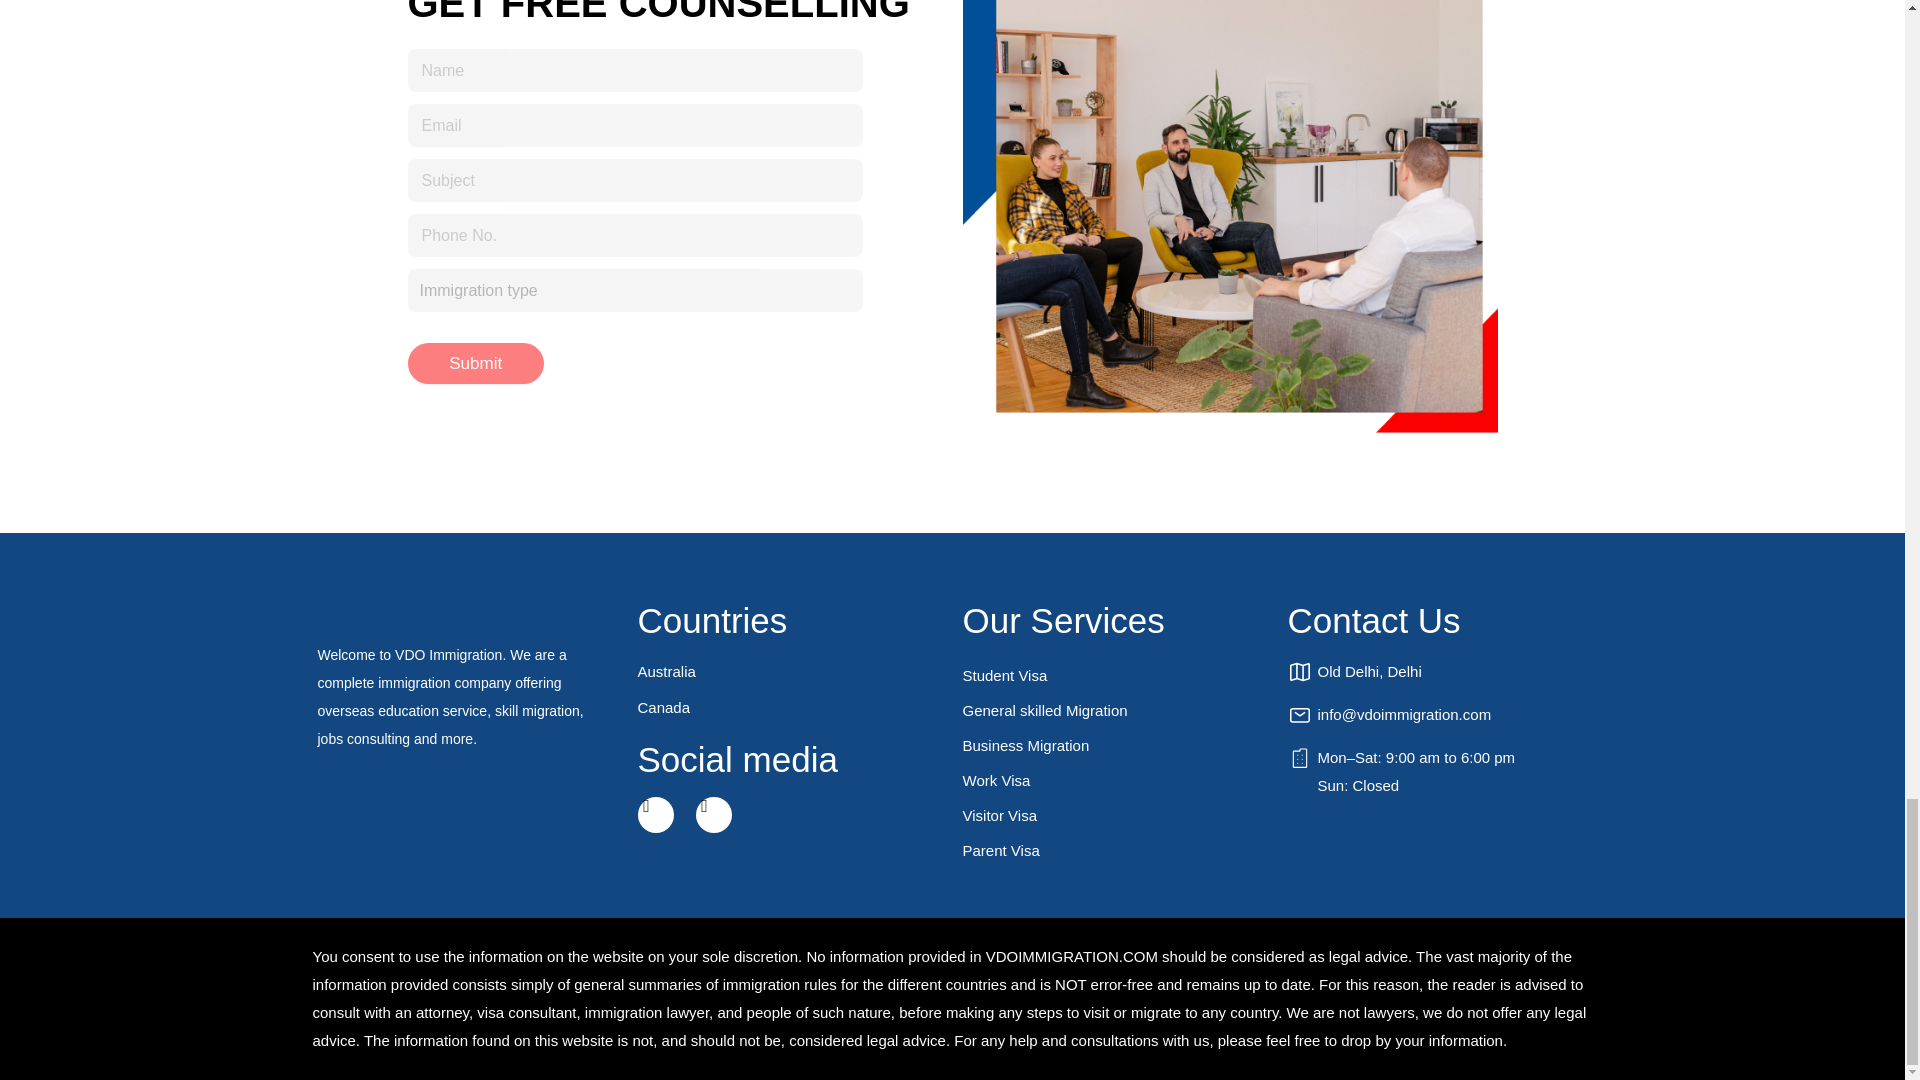  What do you see at coordinates (790, 671) in the screenshot?
I see `Australia` at bounding box center [790, 671].